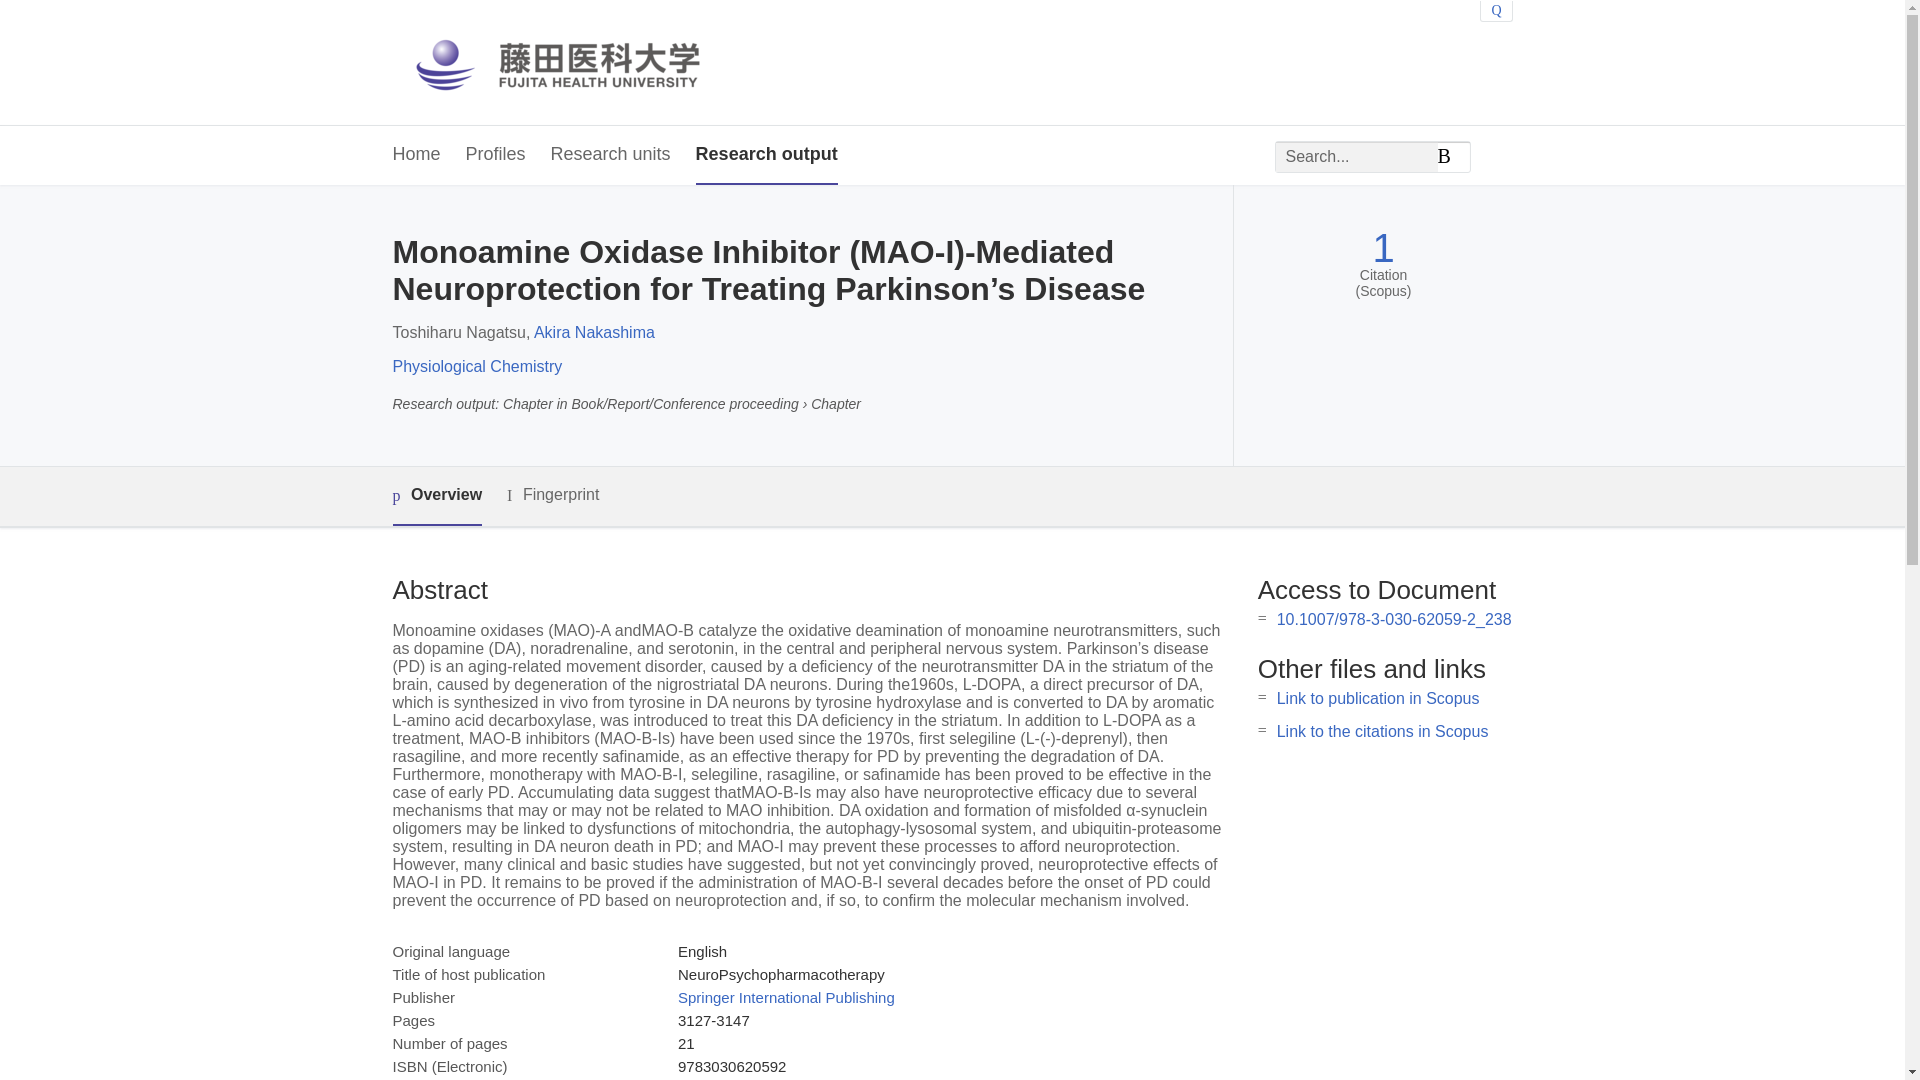 Image resolution: width=1920 pixels, height=1080 pixels. I want to click on Fujita Health University Home, so click(576, 62).